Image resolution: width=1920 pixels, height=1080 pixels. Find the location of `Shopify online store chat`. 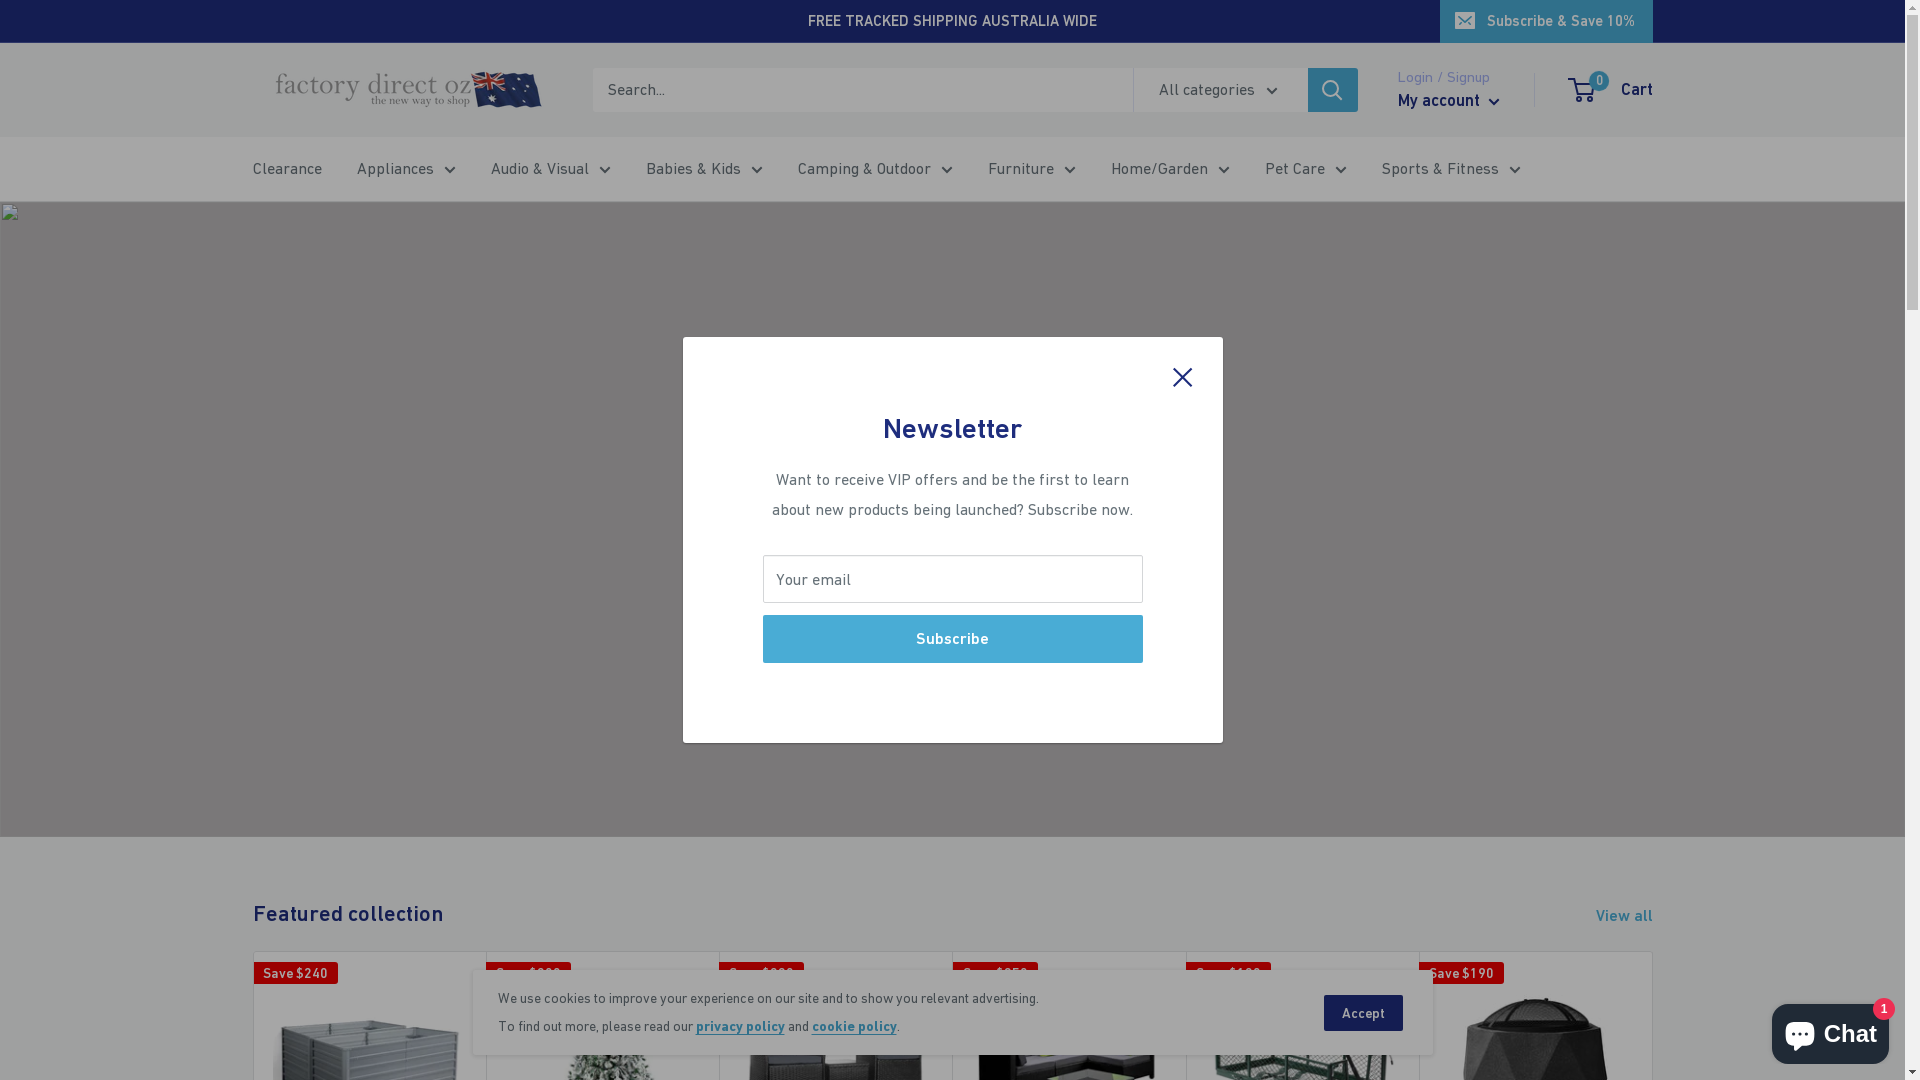

Shopify online store chat is located at coordinates (1830, 1030).